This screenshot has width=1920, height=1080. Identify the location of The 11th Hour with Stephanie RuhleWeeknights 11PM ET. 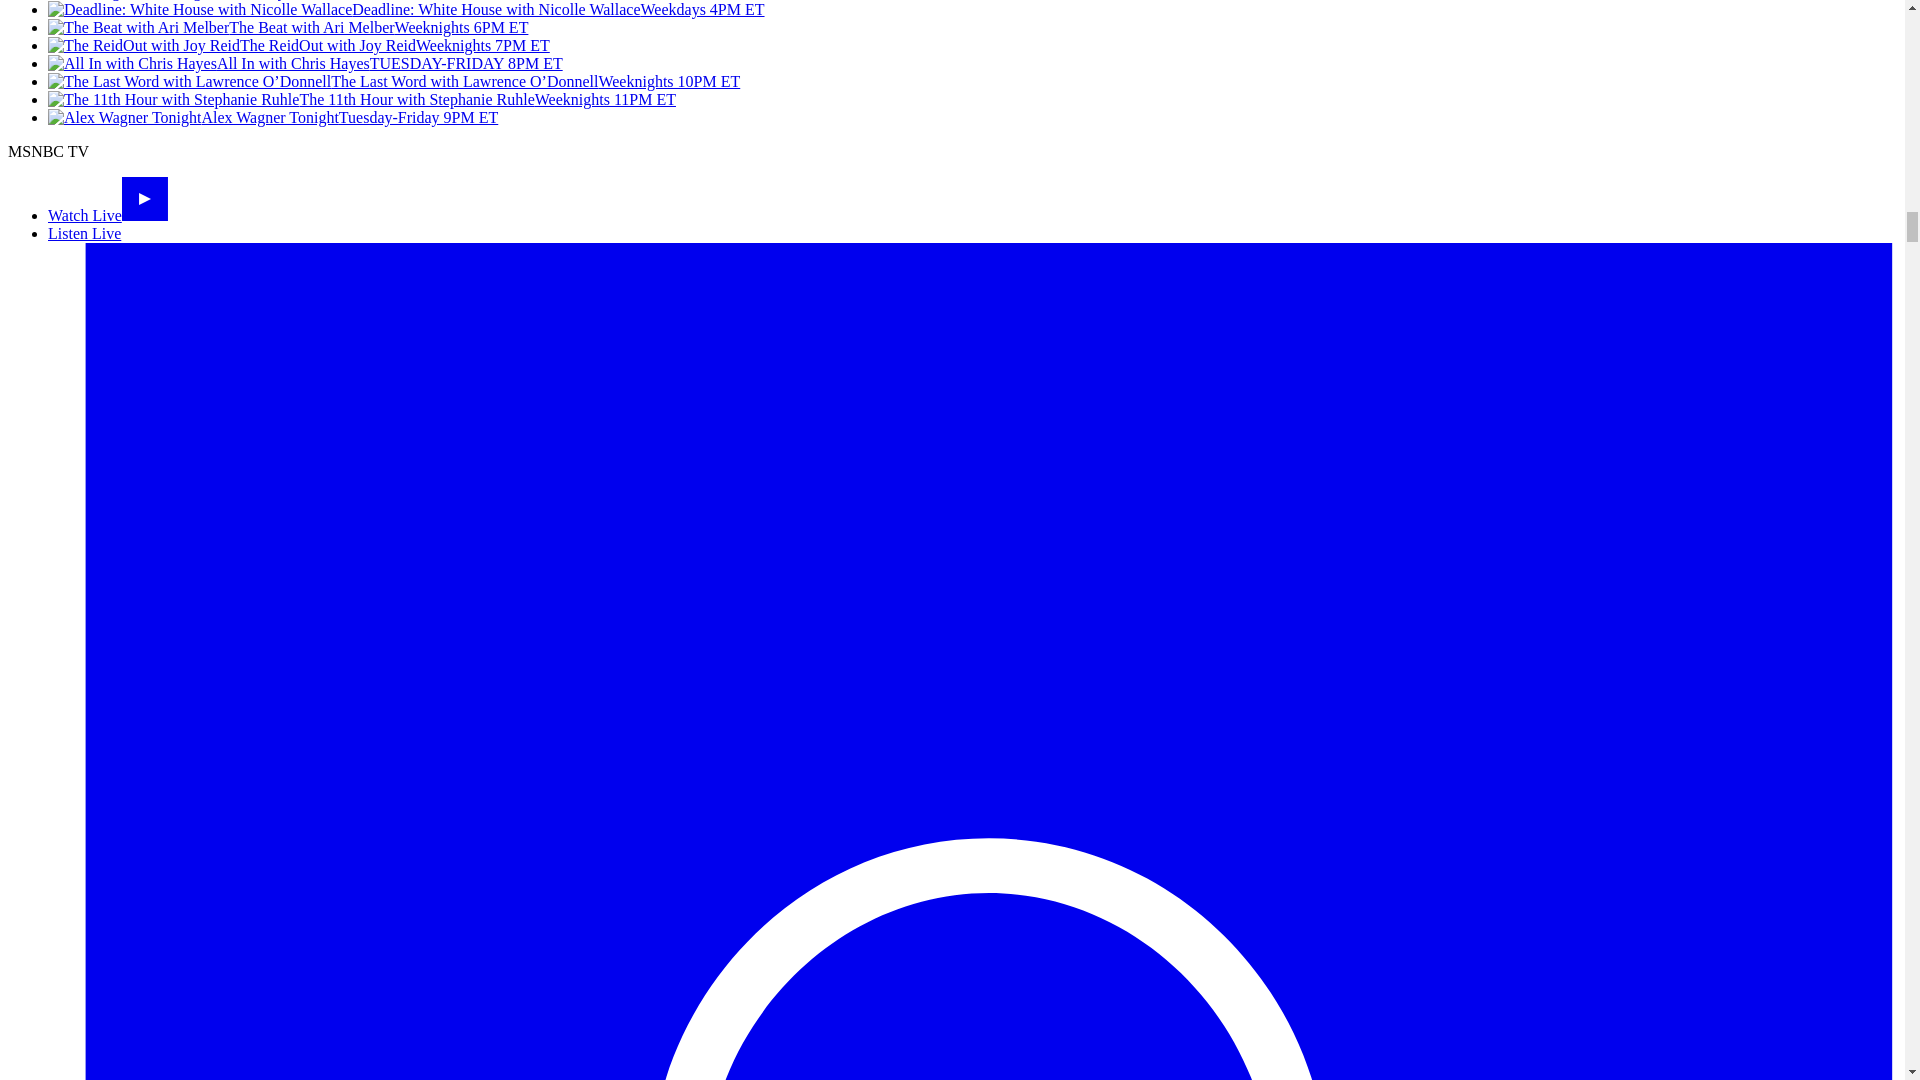
(362, 99).